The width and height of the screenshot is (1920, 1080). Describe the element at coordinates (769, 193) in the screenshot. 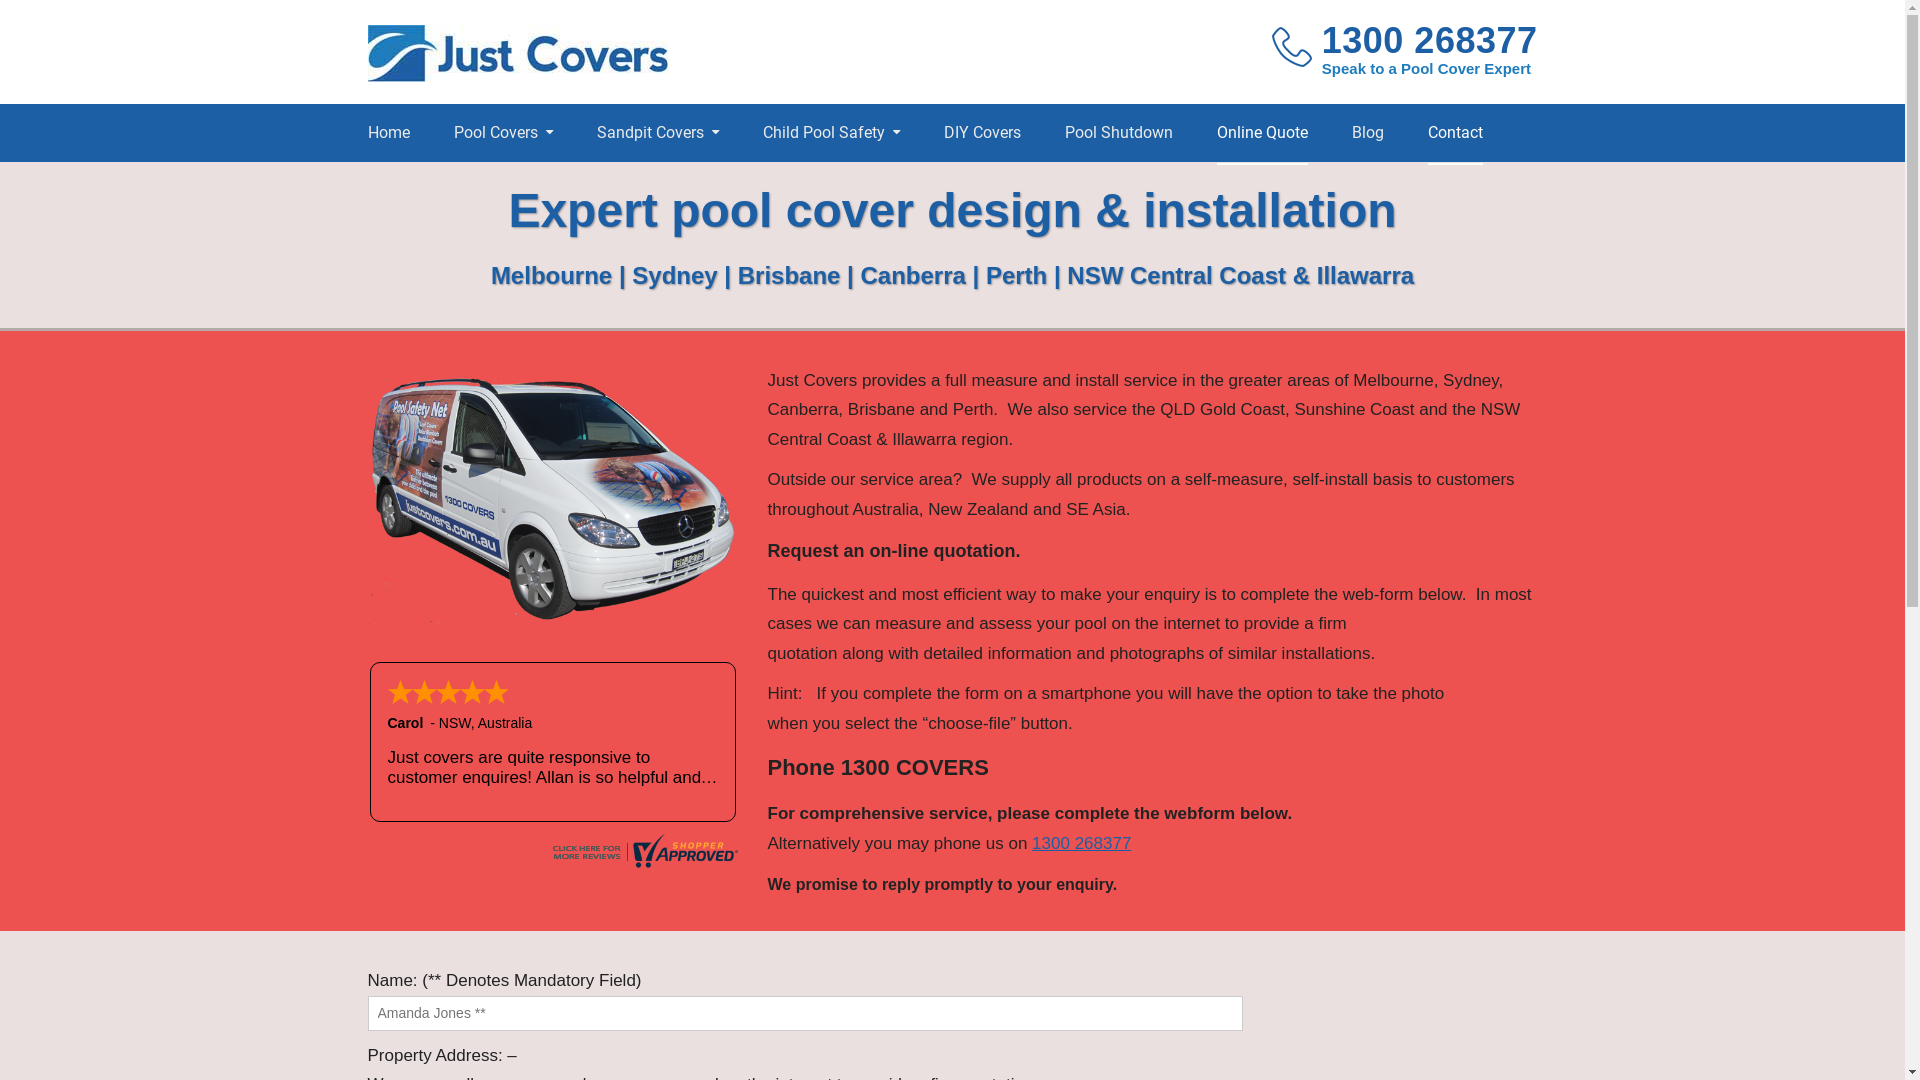

I see `Daisy Roller End Wall Mount` at that location.